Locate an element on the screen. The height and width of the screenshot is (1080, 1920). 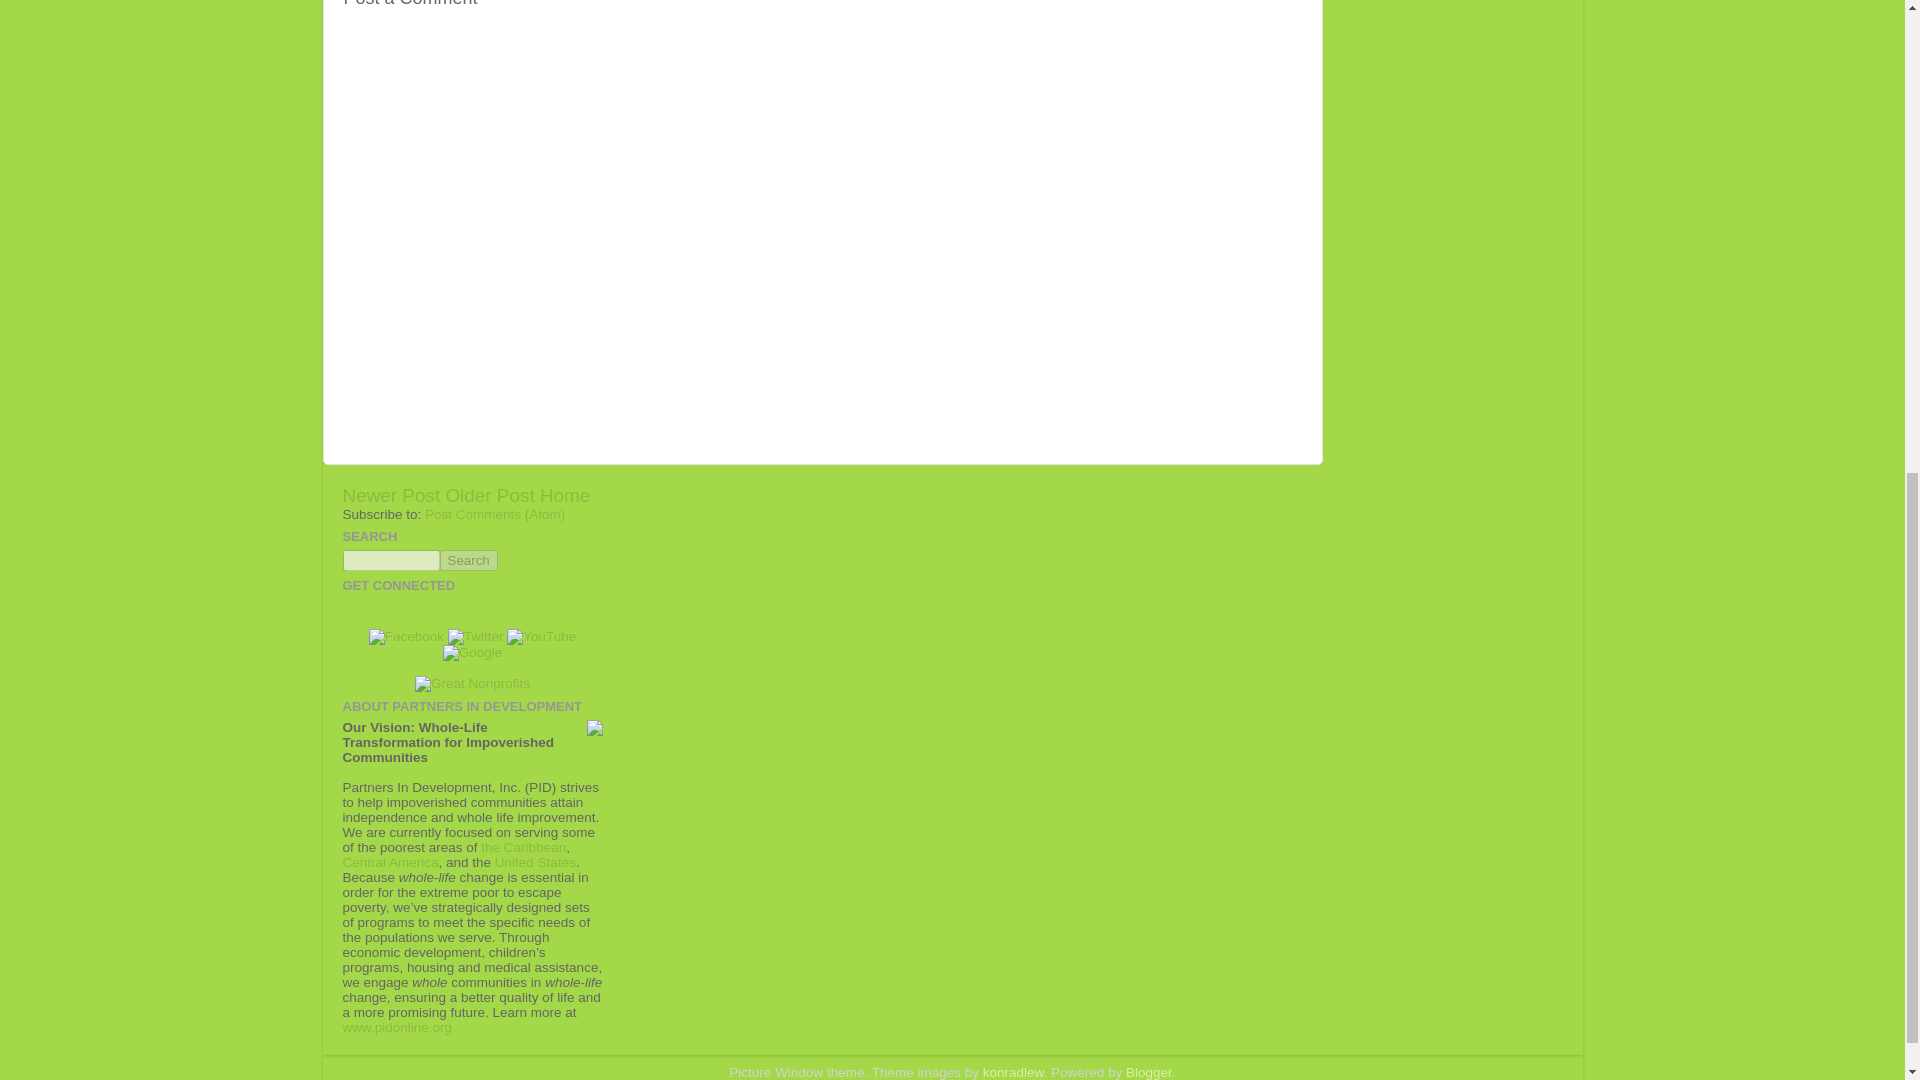
Newer Post is located at coordinates (390, 495).